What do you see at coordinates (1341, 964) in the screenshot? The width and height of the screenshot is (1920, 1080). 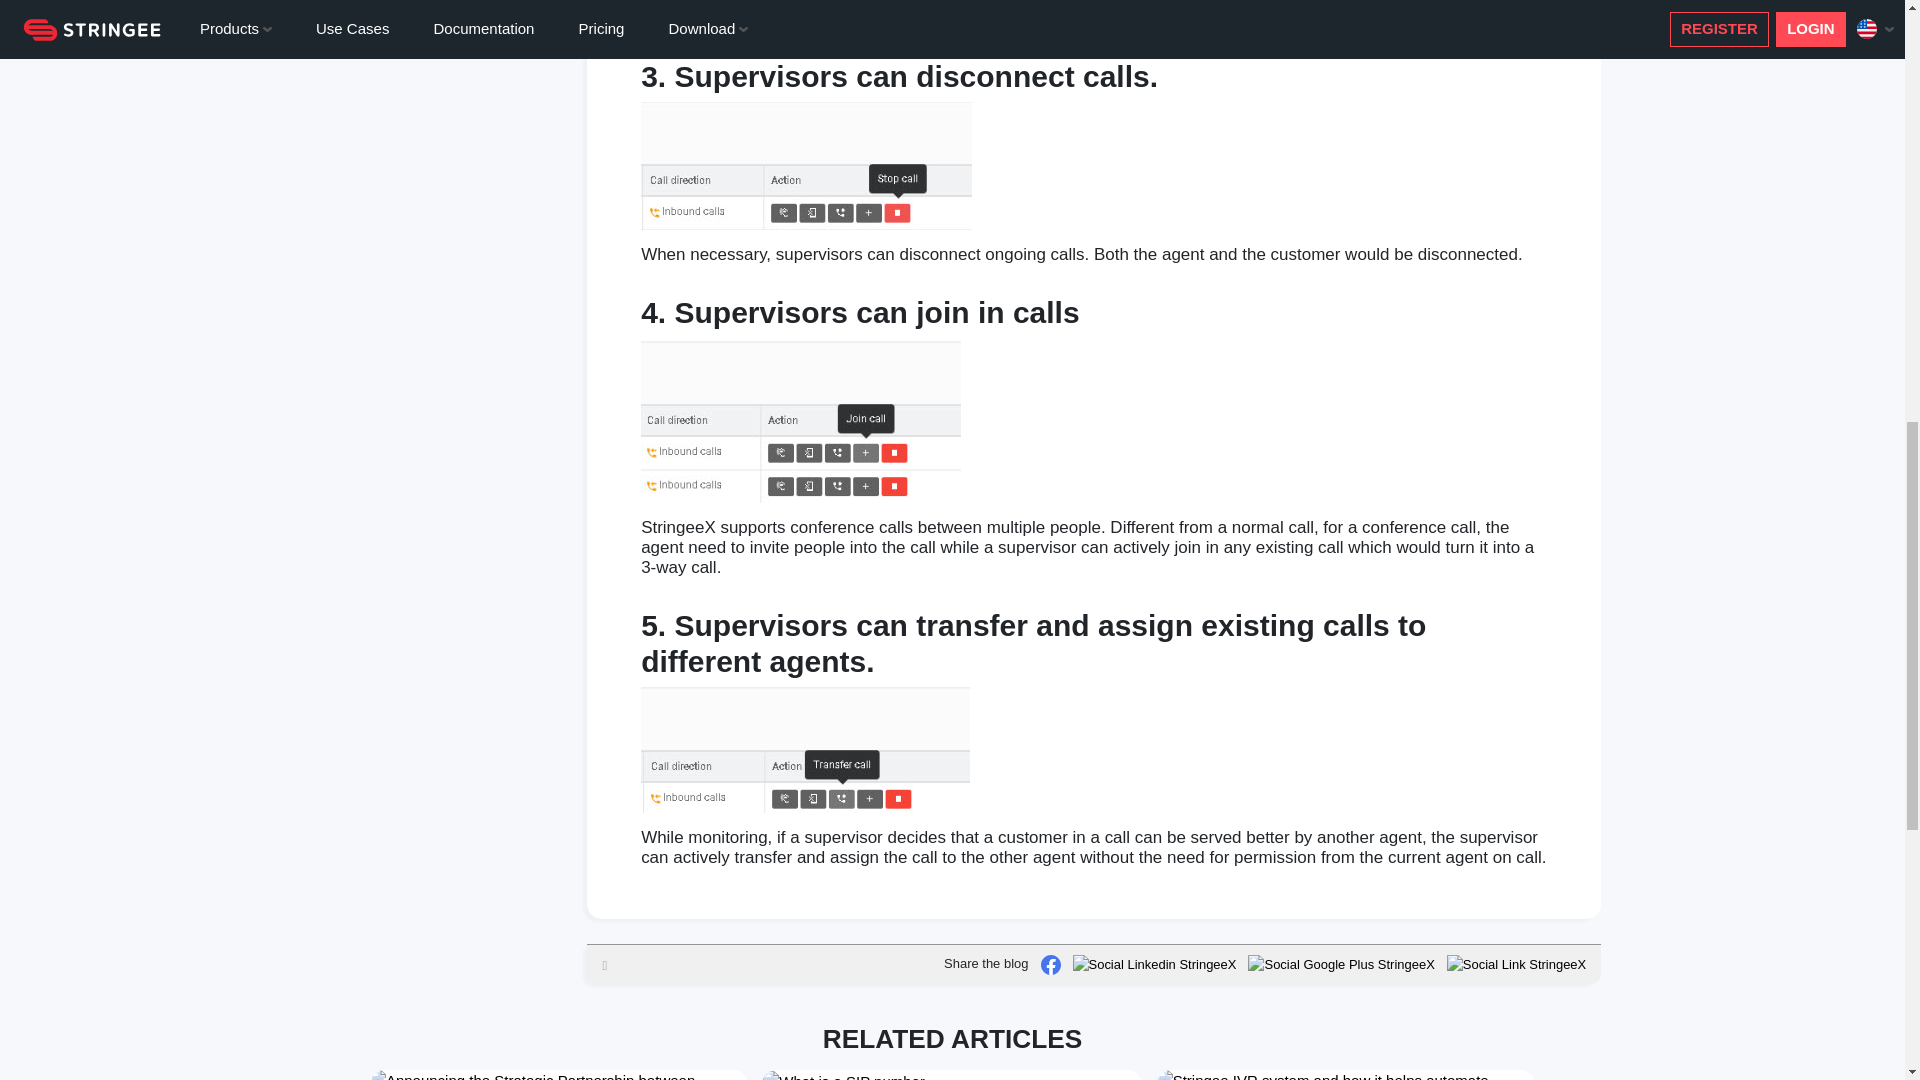 I see `Social Google Plus StringeeX Icons` at bounding box center [1341, 964].